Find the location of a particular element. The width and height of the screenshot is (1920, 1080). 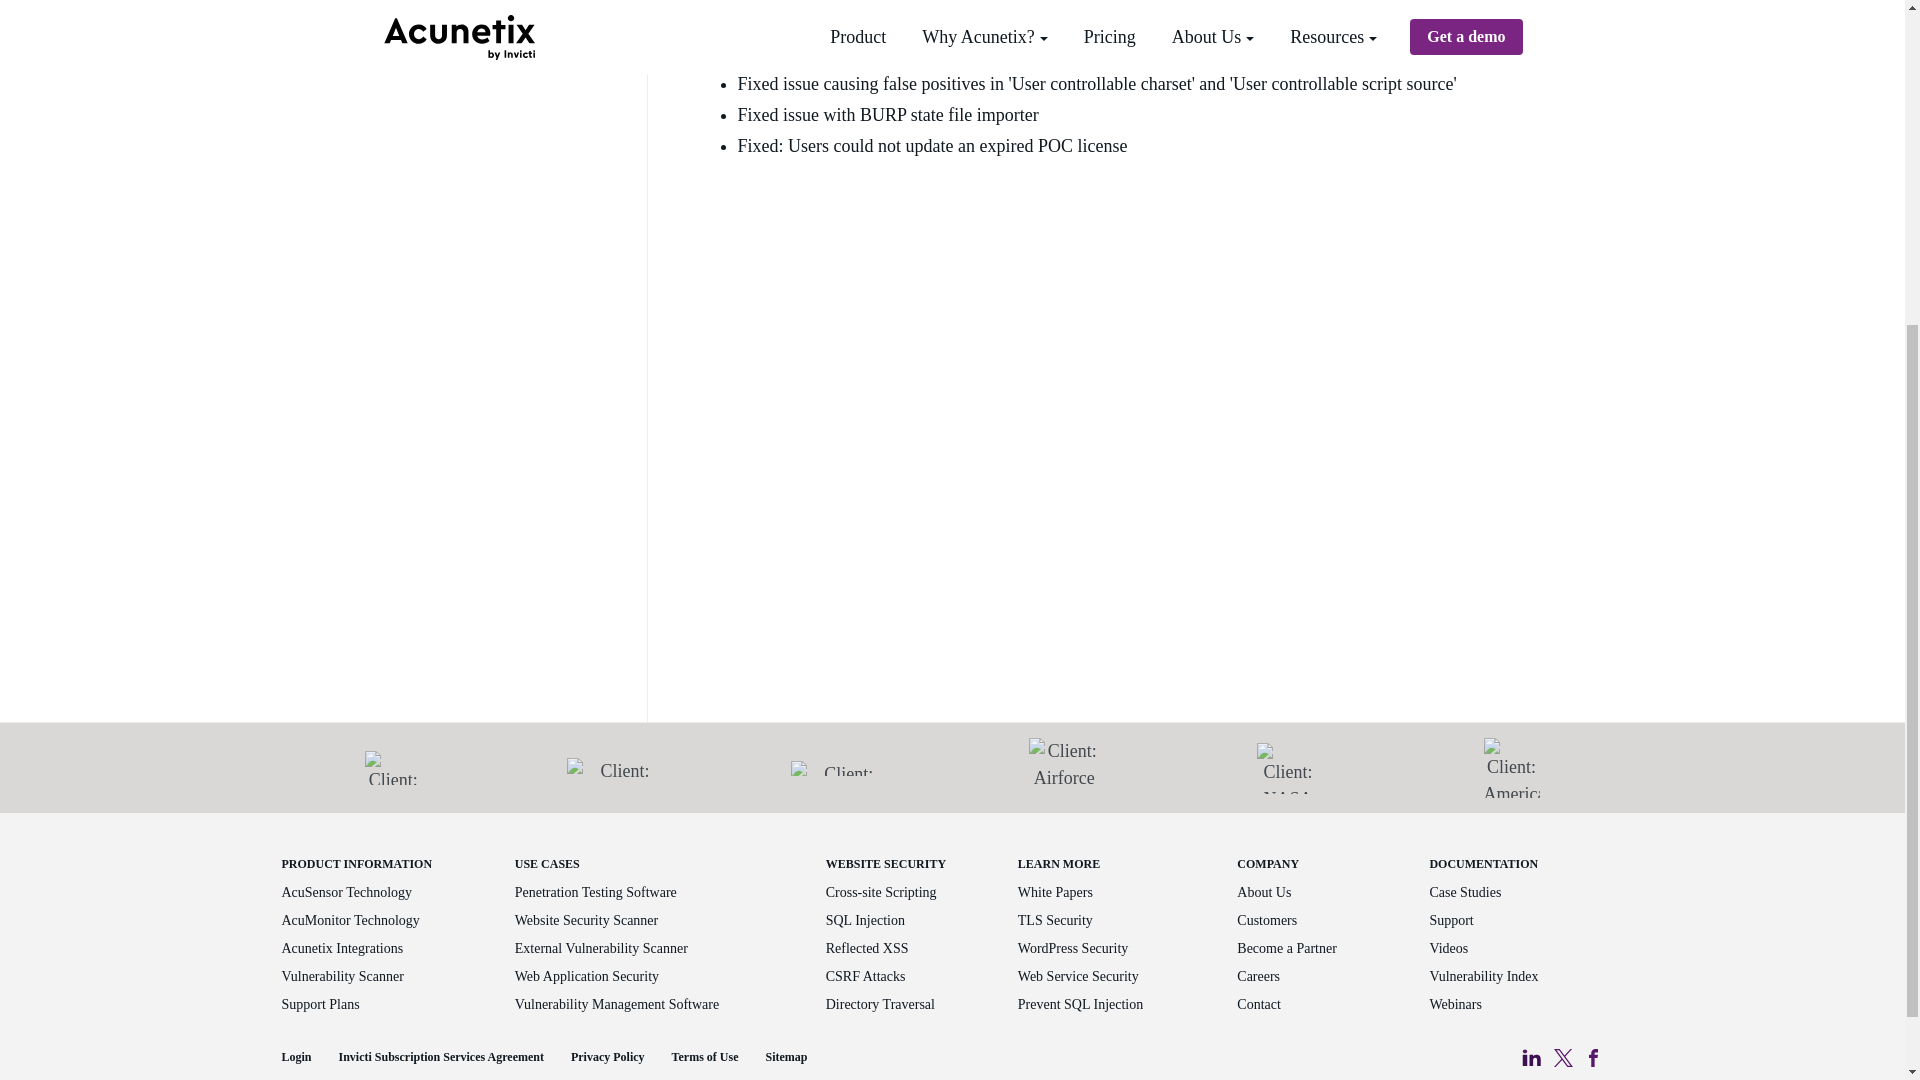

Client: American Express is located at coordinates (1512, 768).